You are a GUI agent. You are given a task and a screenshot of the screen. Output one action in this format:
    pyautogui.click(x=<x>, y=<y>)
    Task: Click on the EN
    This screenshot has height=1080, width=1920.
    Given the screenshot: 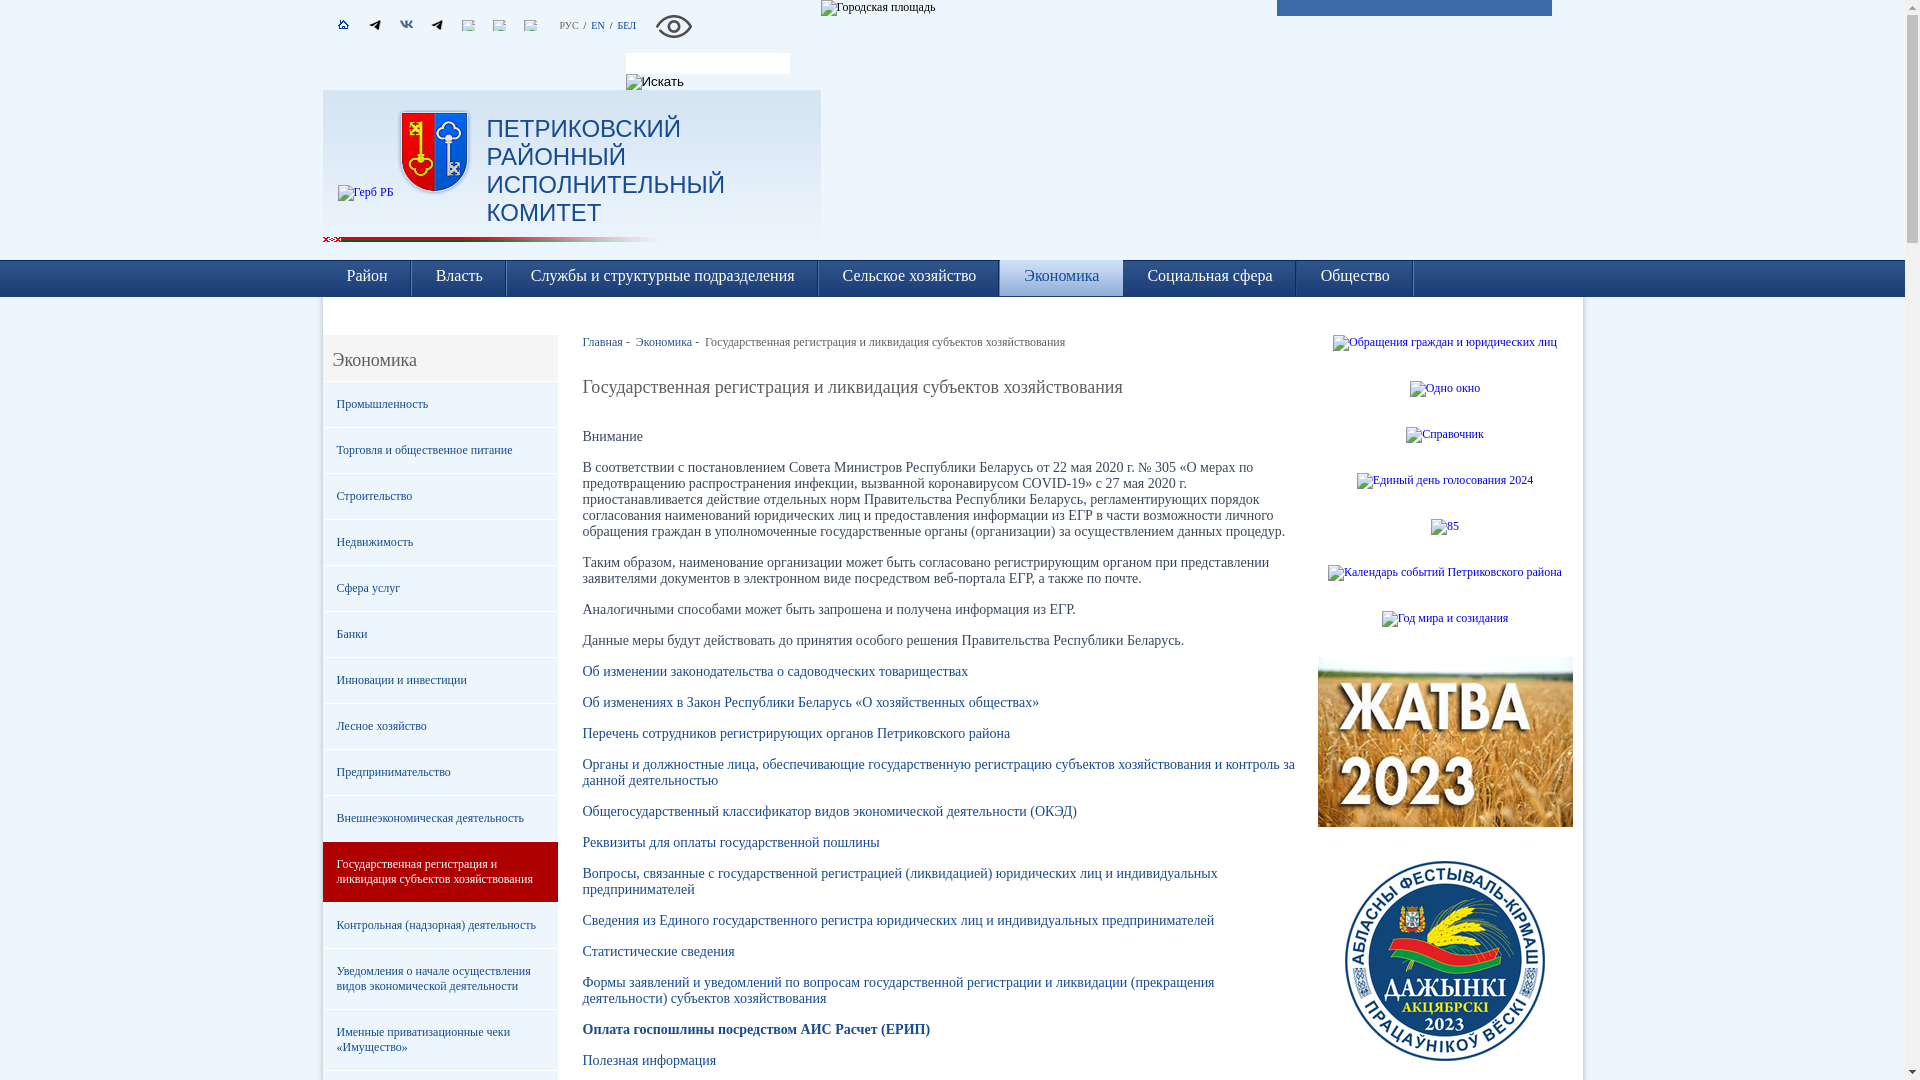 What is the action you would take?
    pyautogui.click(x=598, y=26)
    